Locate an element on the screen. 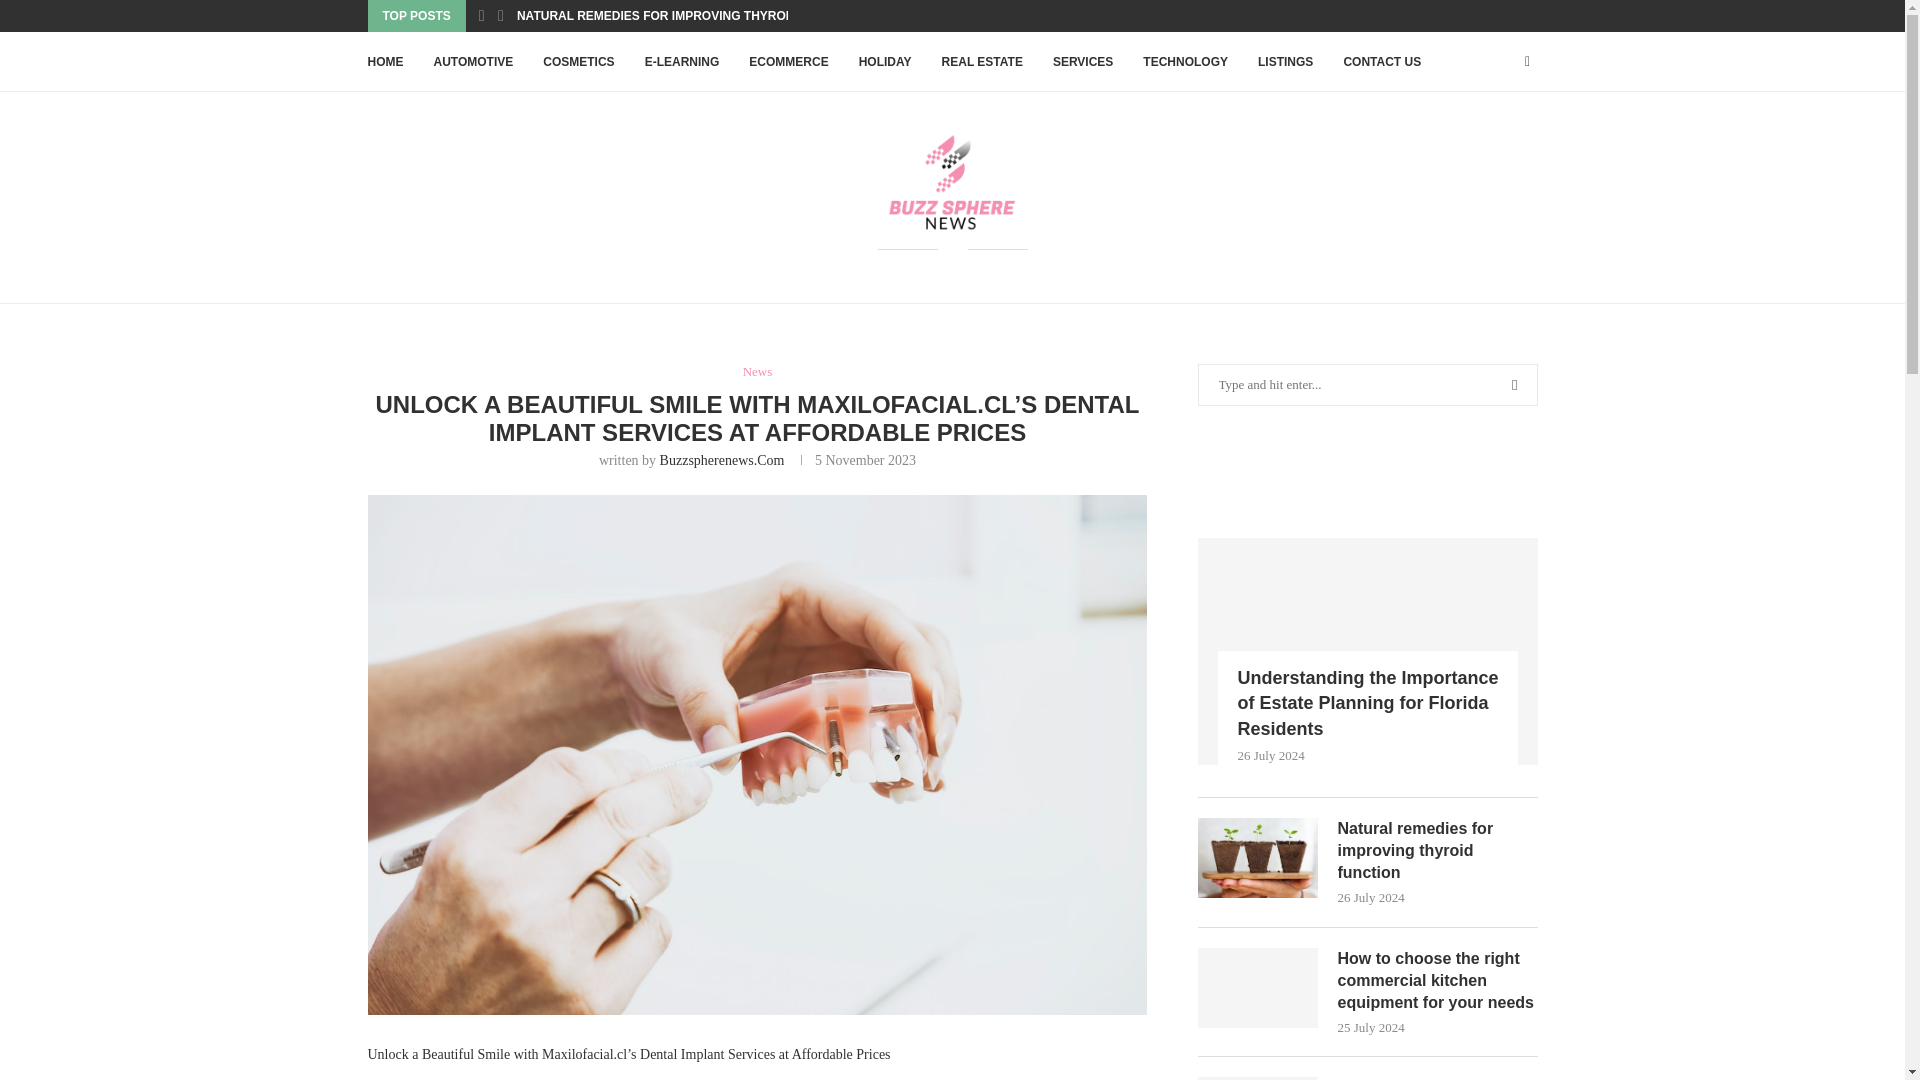 The image size is (1920, 1080). AUTOMOTIVE is located at coordinates (474, 62).